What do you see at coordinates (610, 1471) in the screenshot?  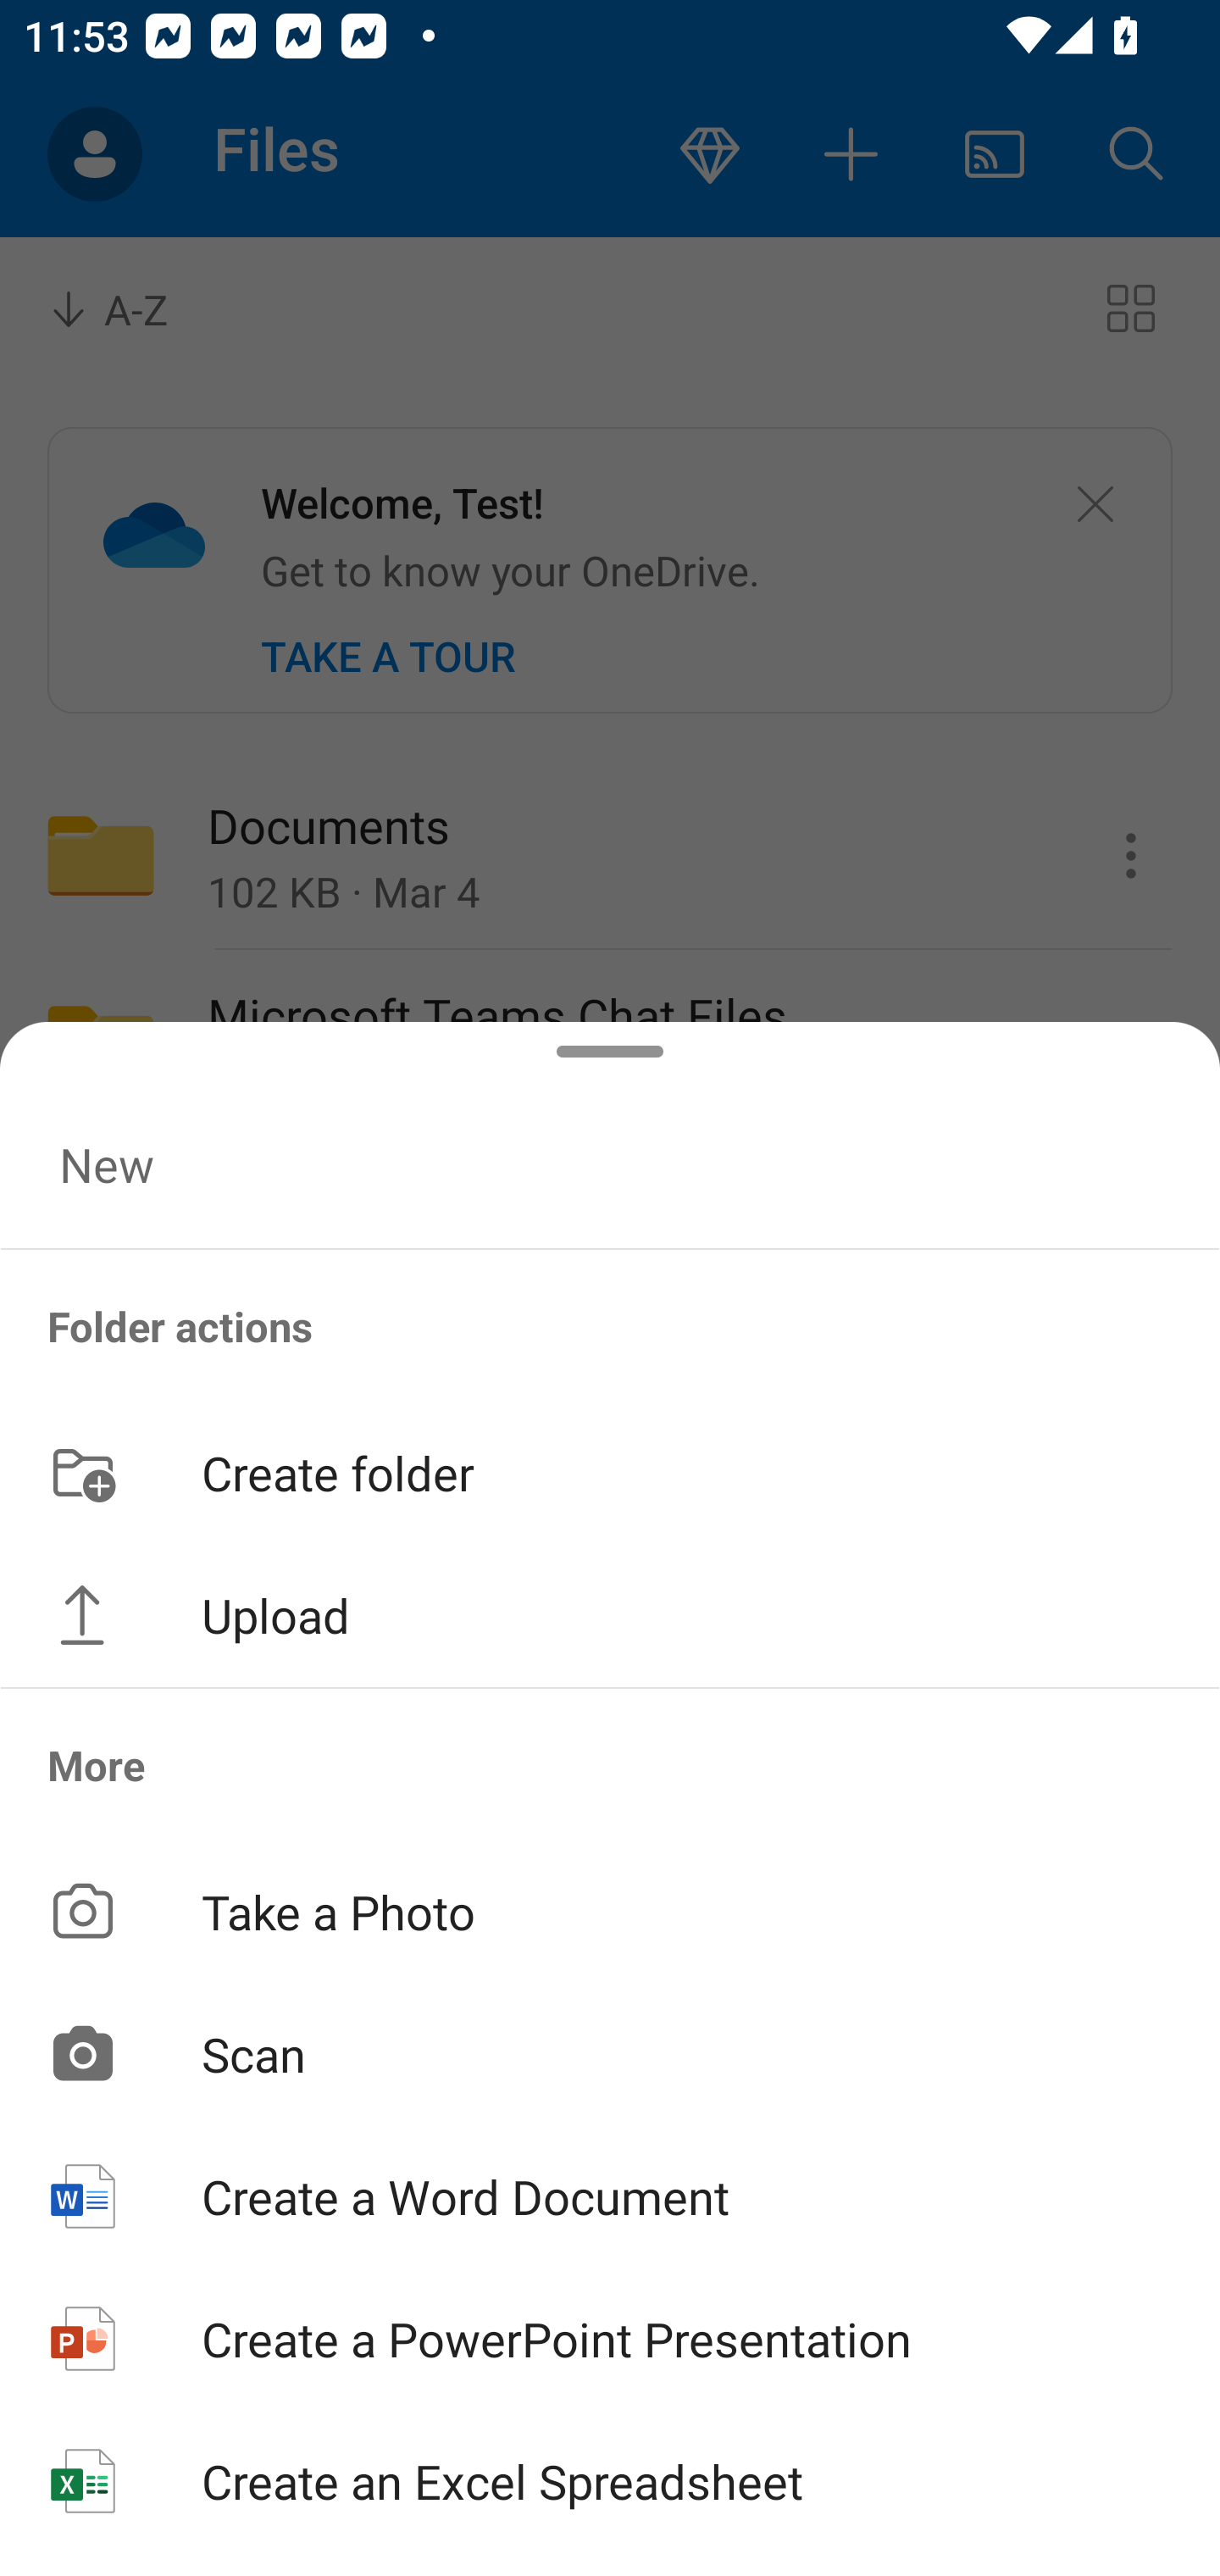 I see `Create folder button Create folder` at bounding box center [610, 1471].